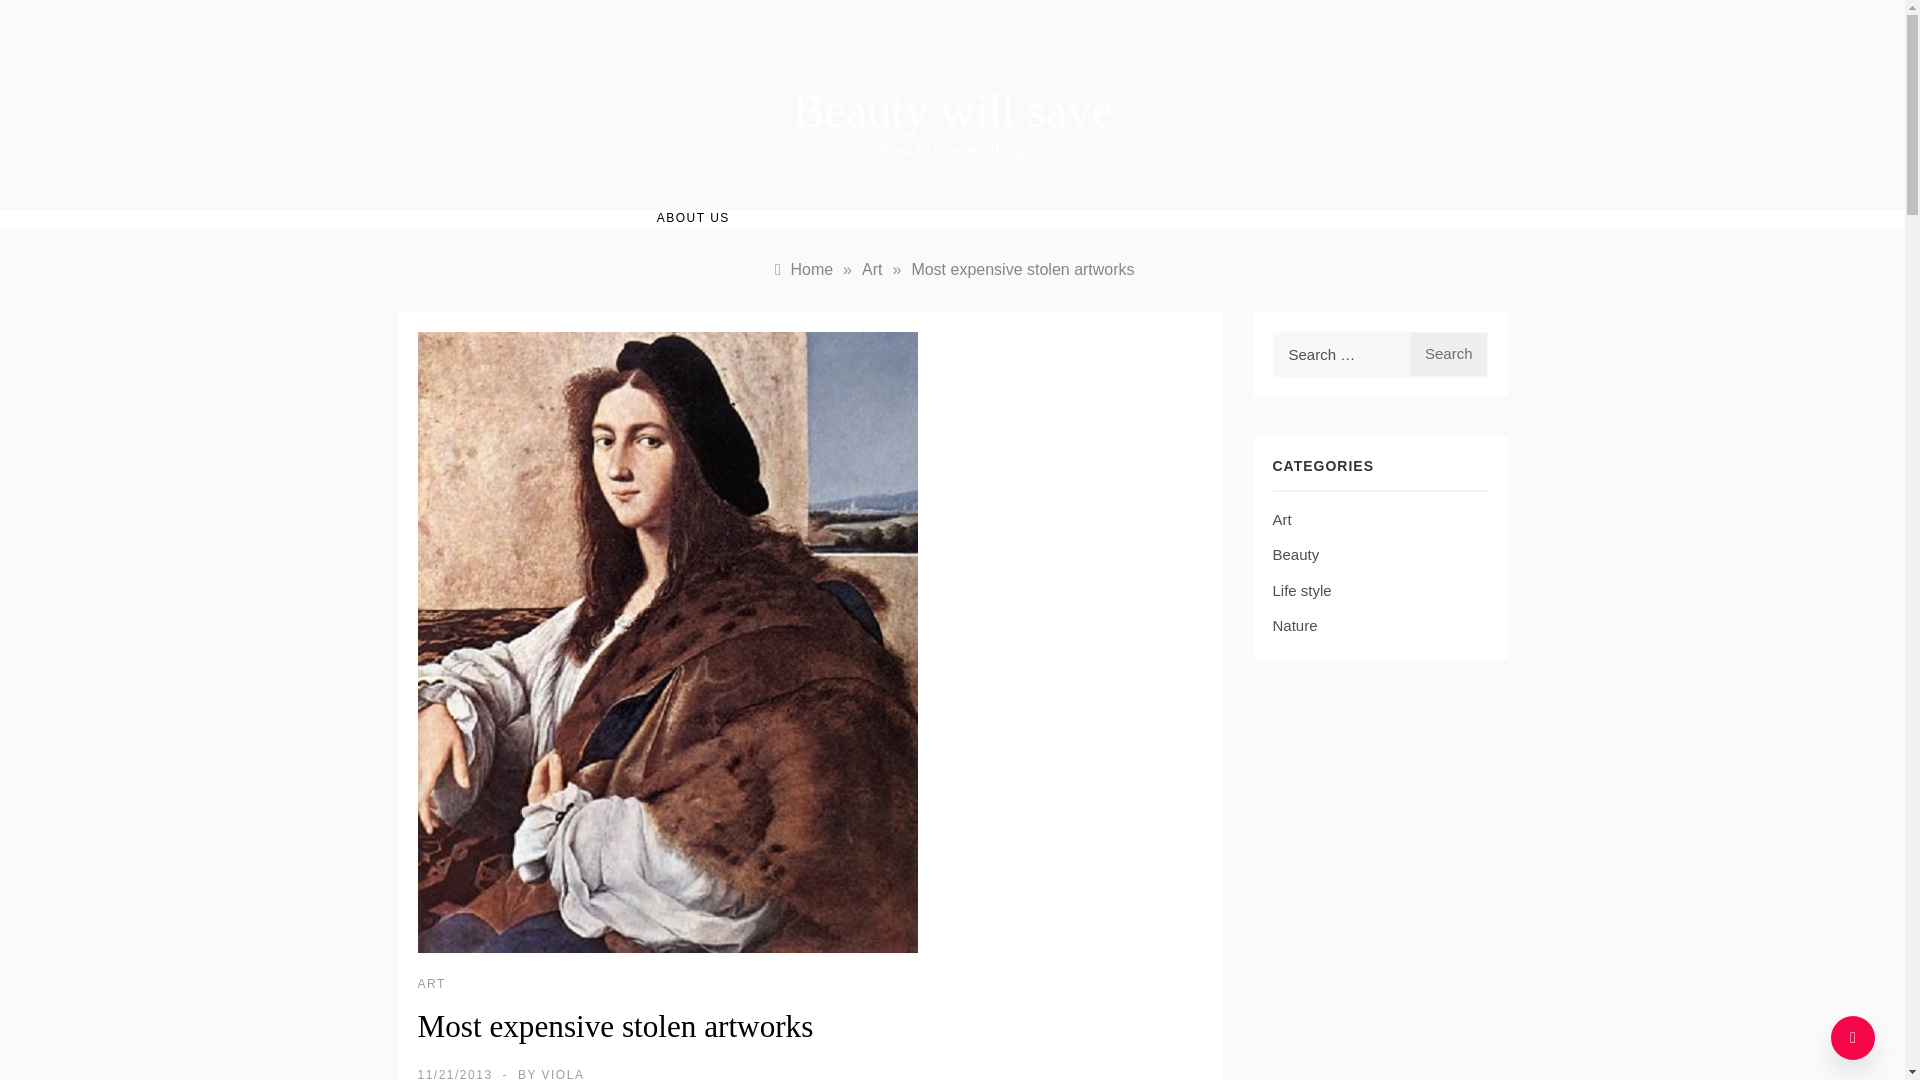 This screenshot has width=1920, height=1080. I want to click on Life style, so click(1300, 590).